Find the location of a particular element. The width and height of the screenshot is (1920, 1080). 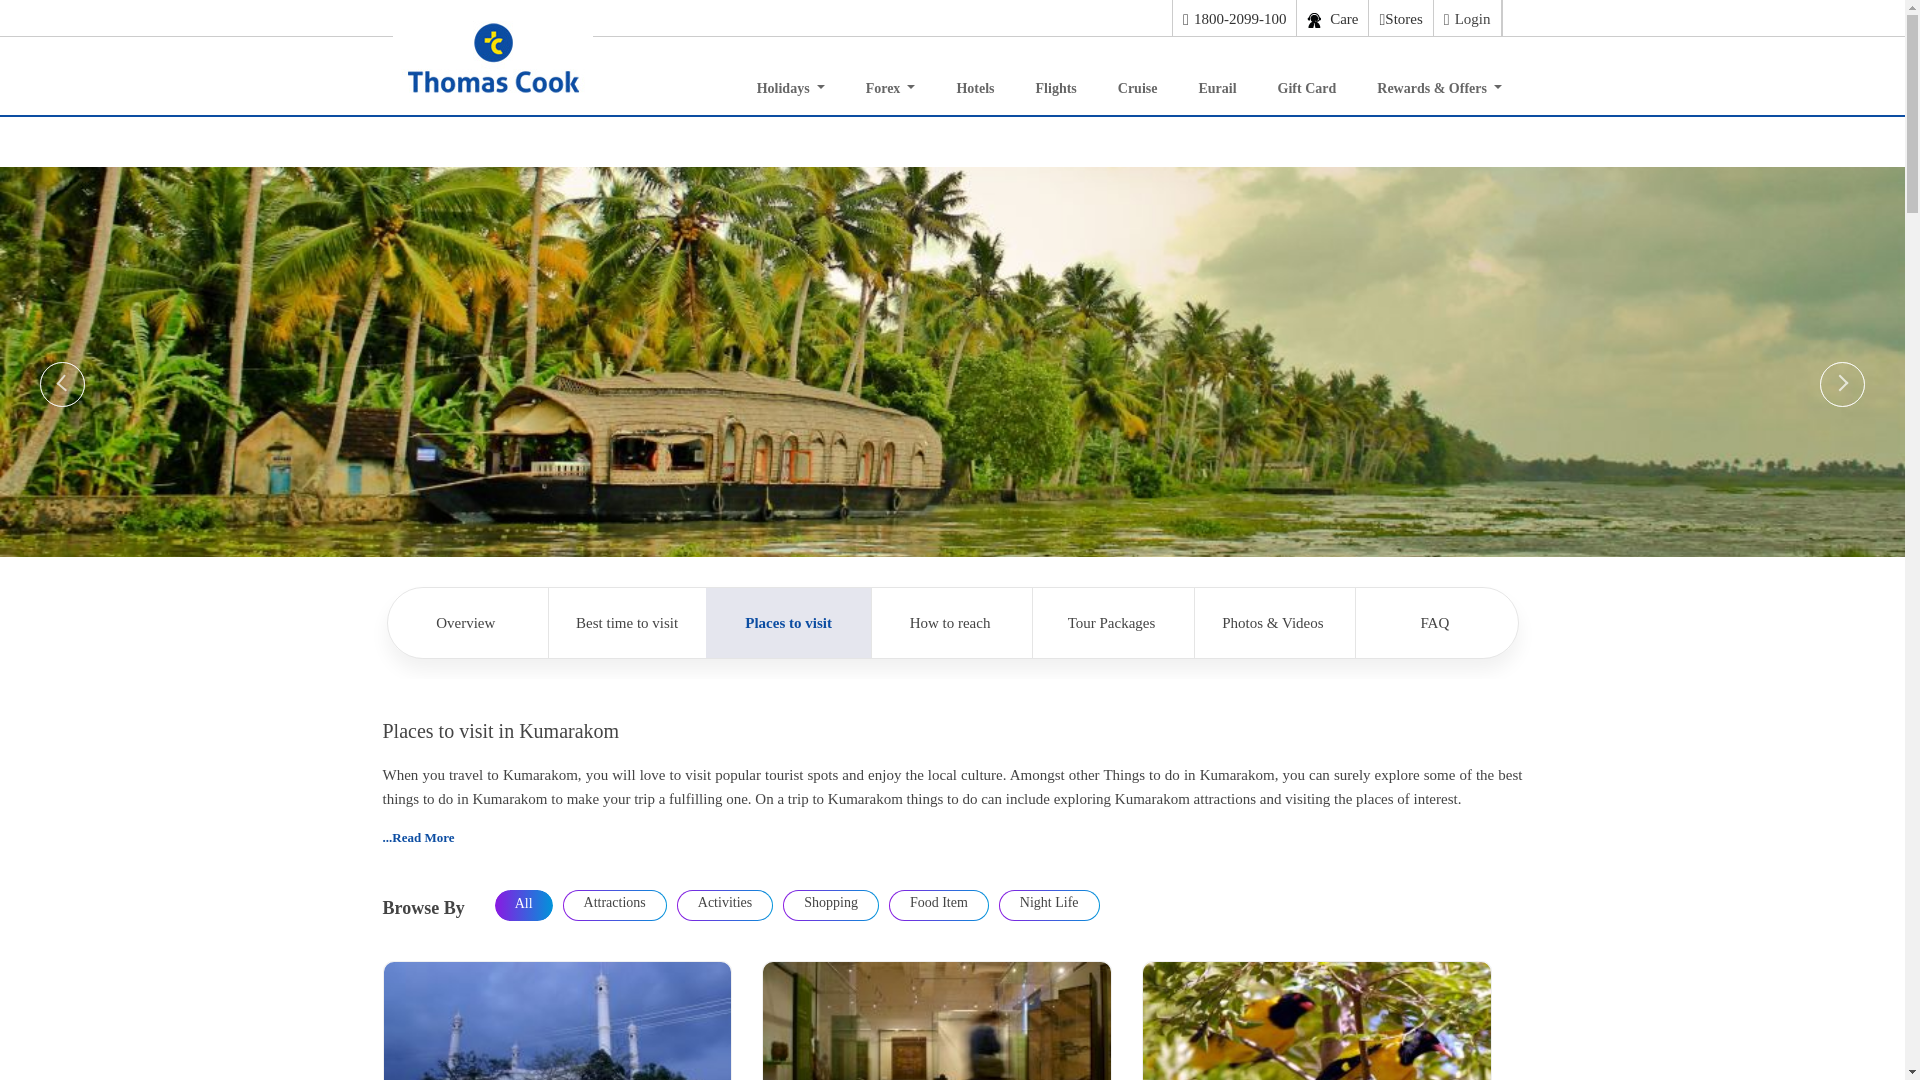

1800-2099-100 is located at coordinates (1234, 18).